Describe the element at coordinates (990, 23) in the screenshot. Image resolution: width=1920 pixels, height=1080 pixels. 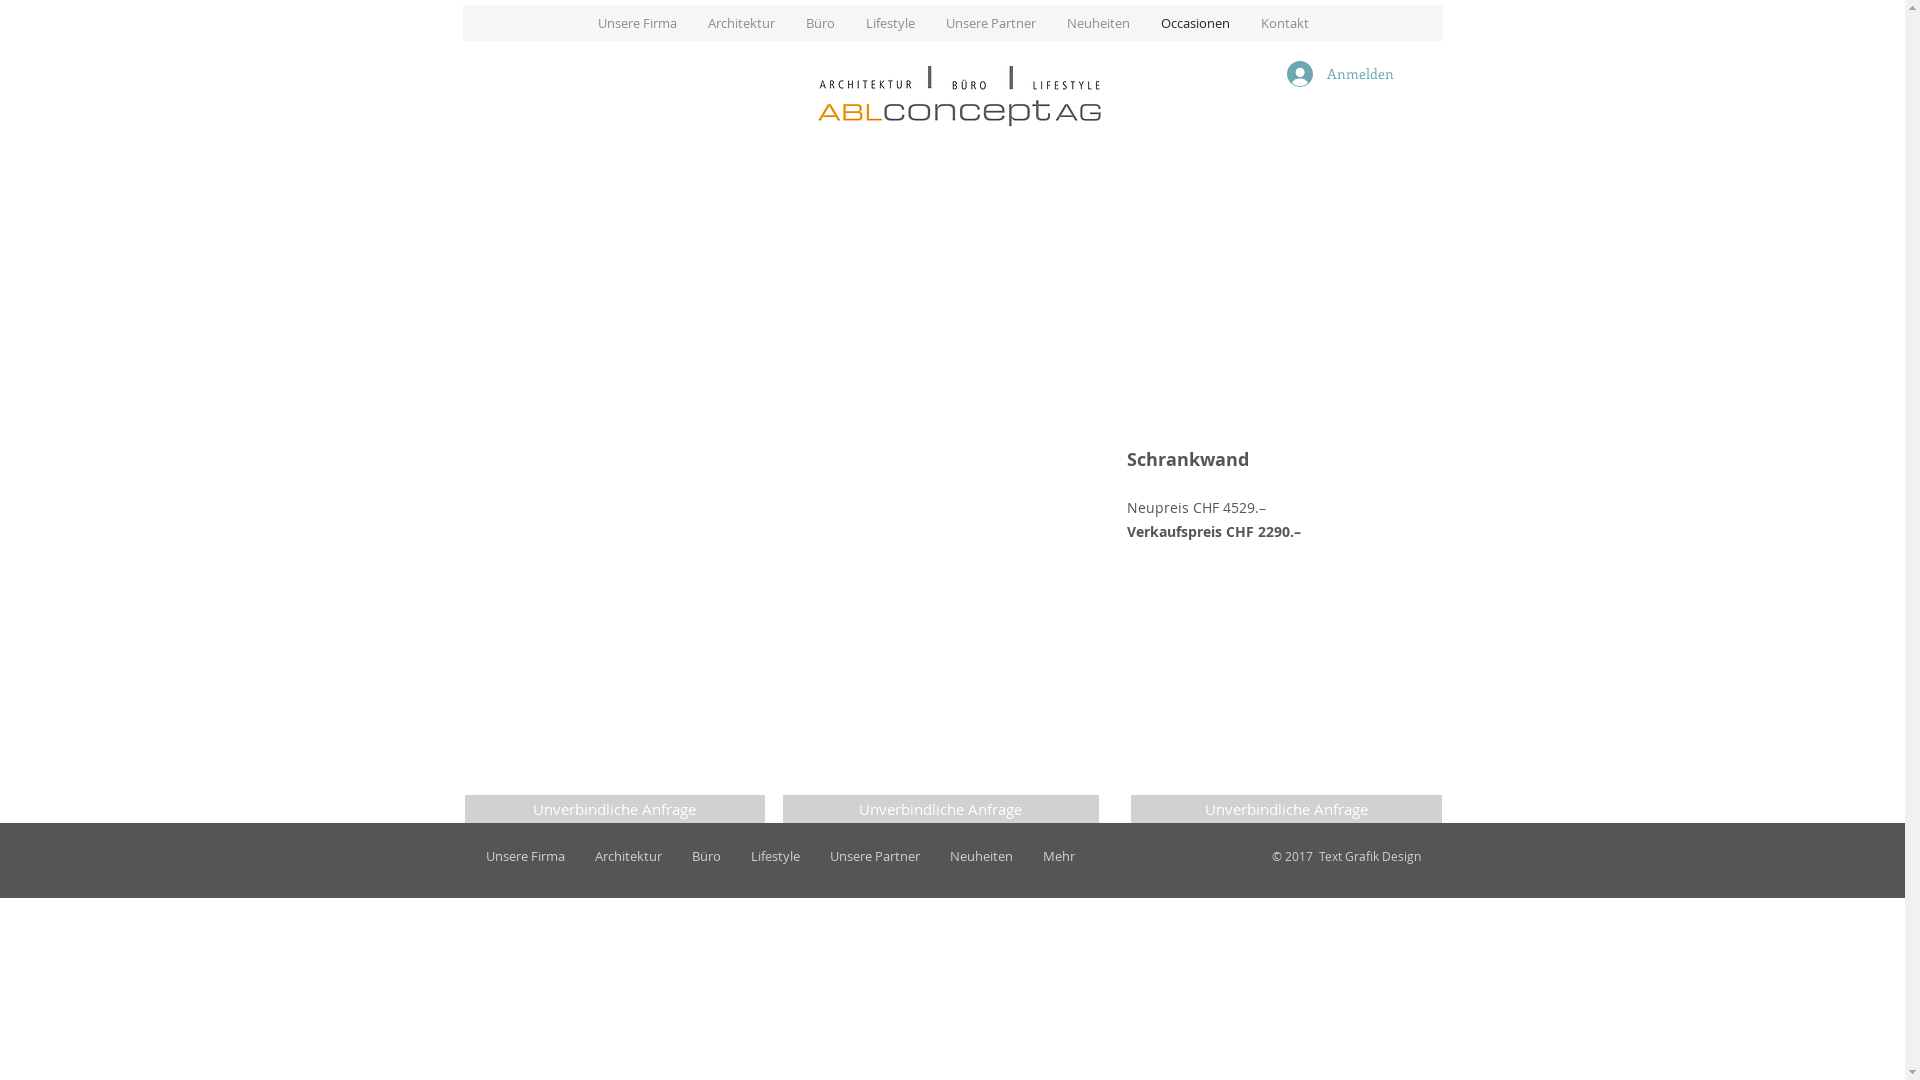
I see `Unsere Partner` at that location.